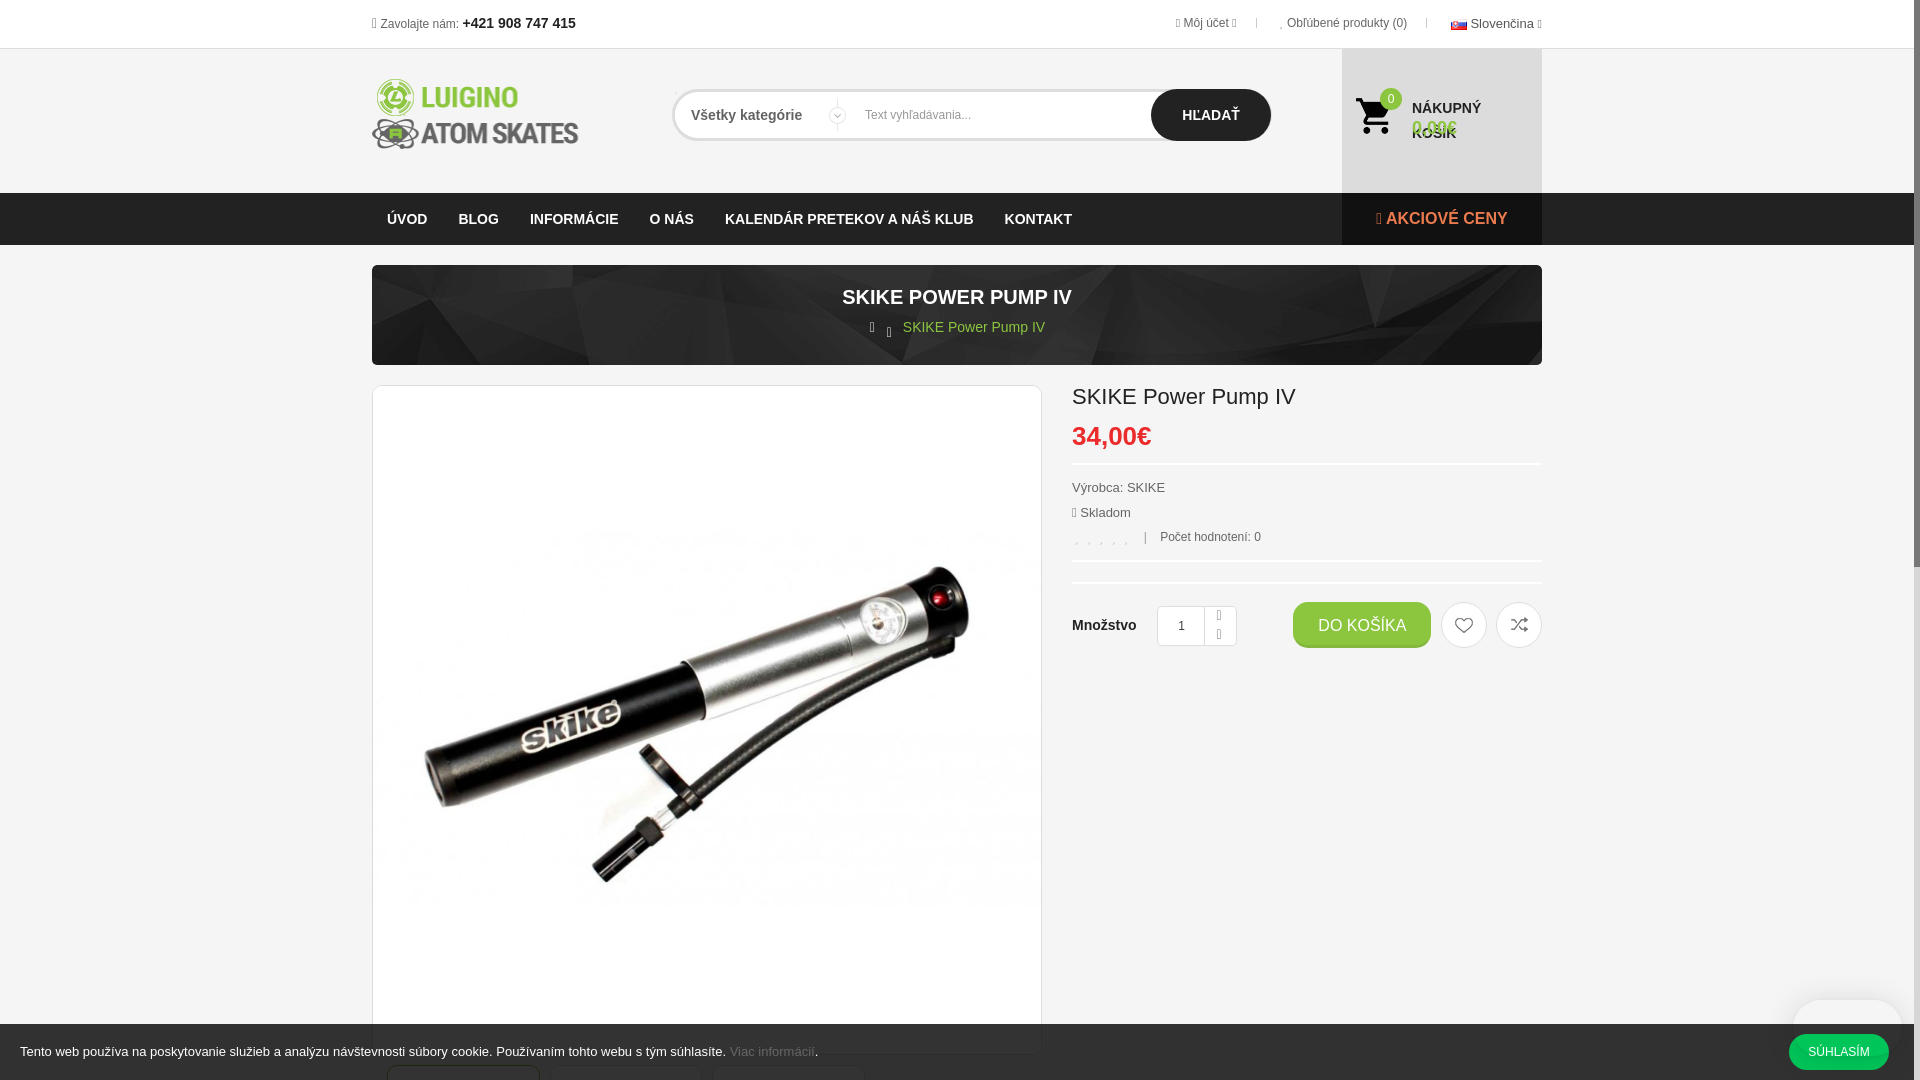 The height and width of the screenshot is (1080, 1920). I want to click on LUIGINO, so click(492, 114).